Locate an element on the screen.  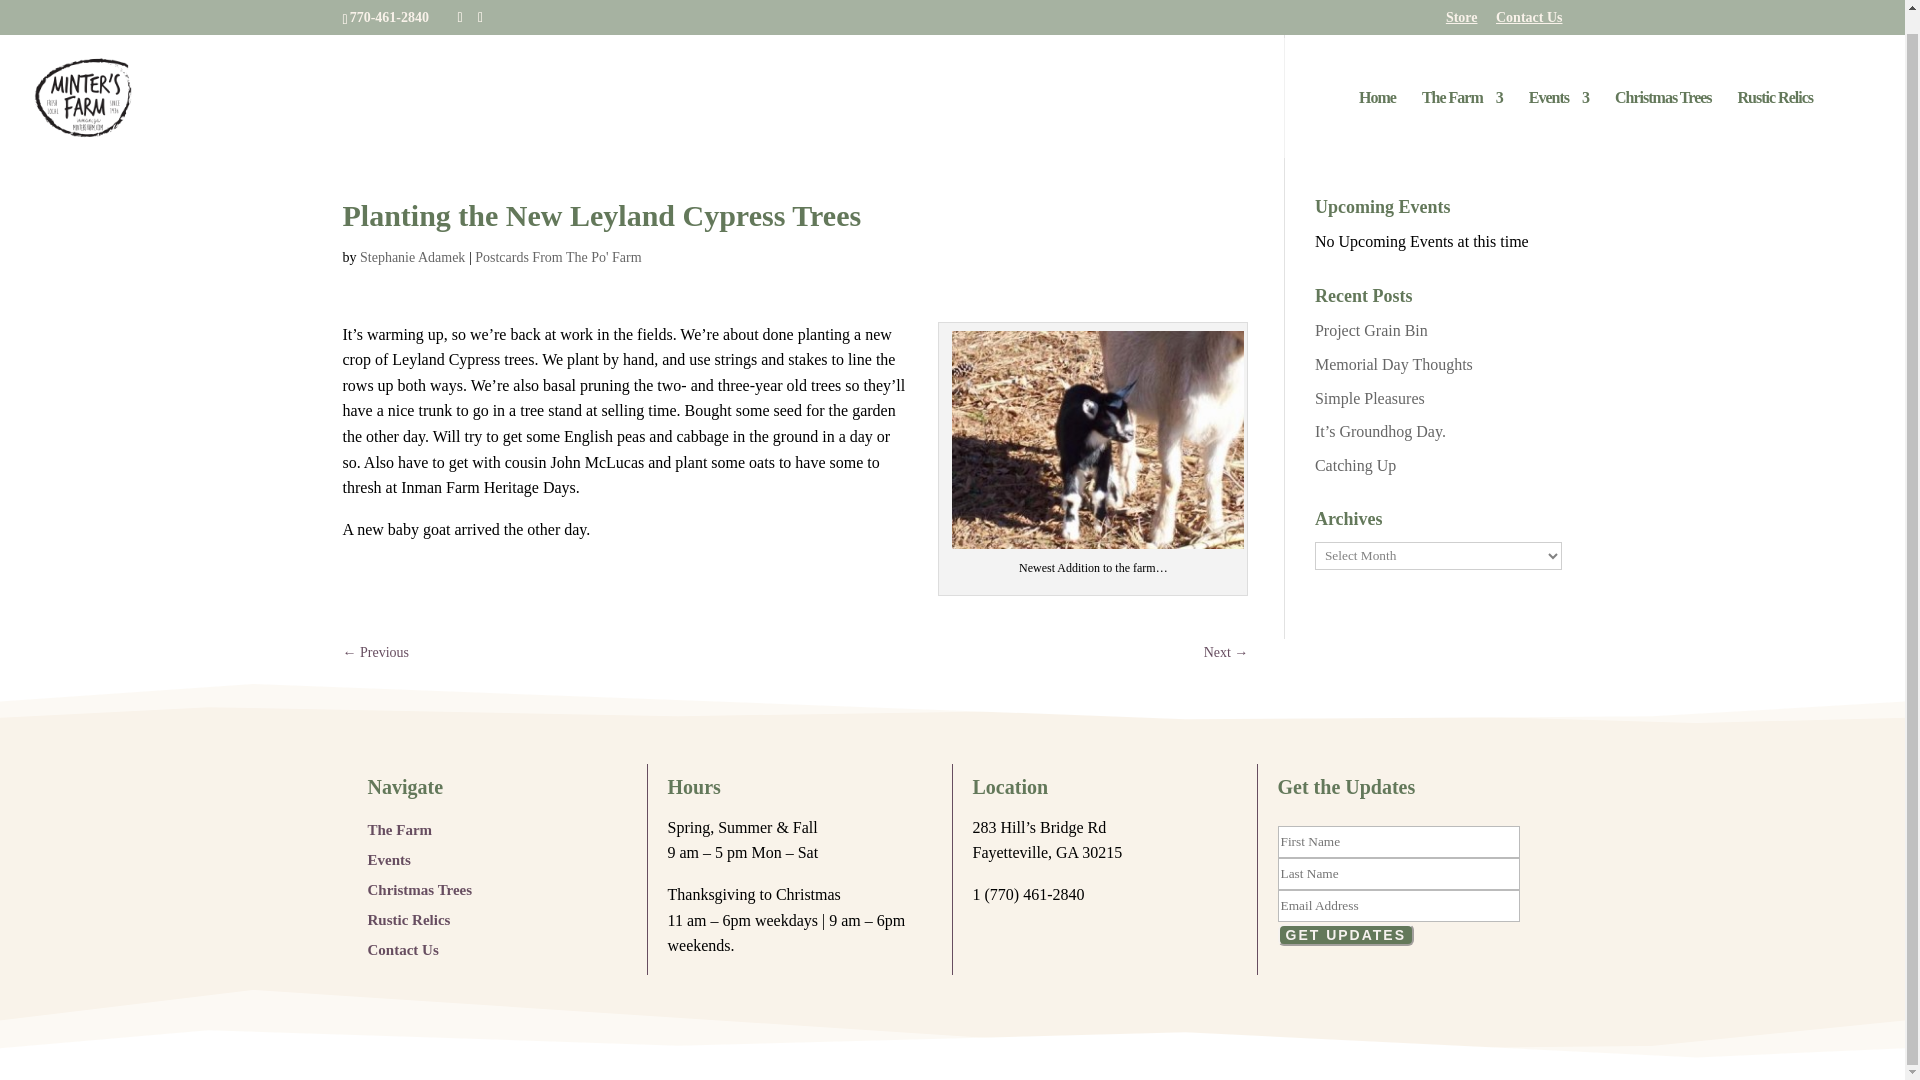
Events is located at coordinates (1558, 104).